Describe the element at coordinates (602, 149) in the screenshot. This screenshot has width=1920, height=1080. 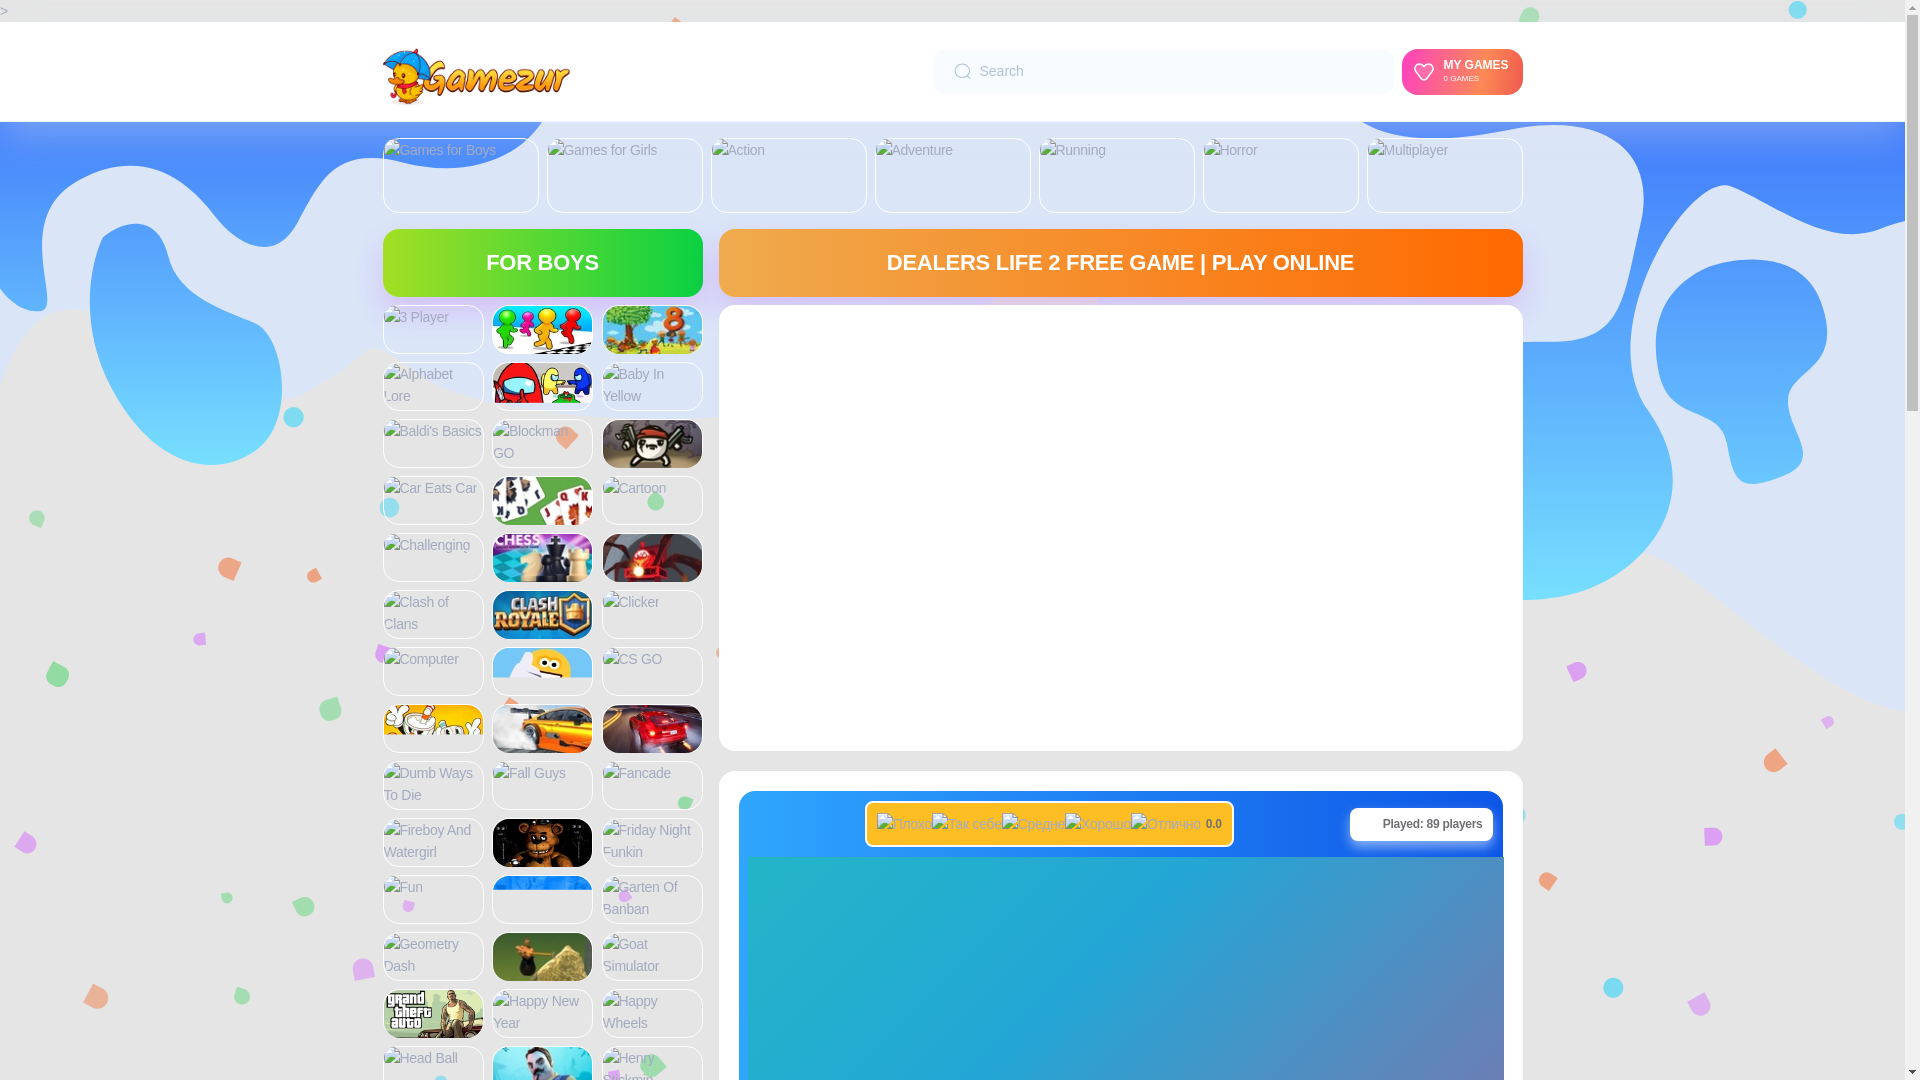
I see `Games for Girls` at that location.